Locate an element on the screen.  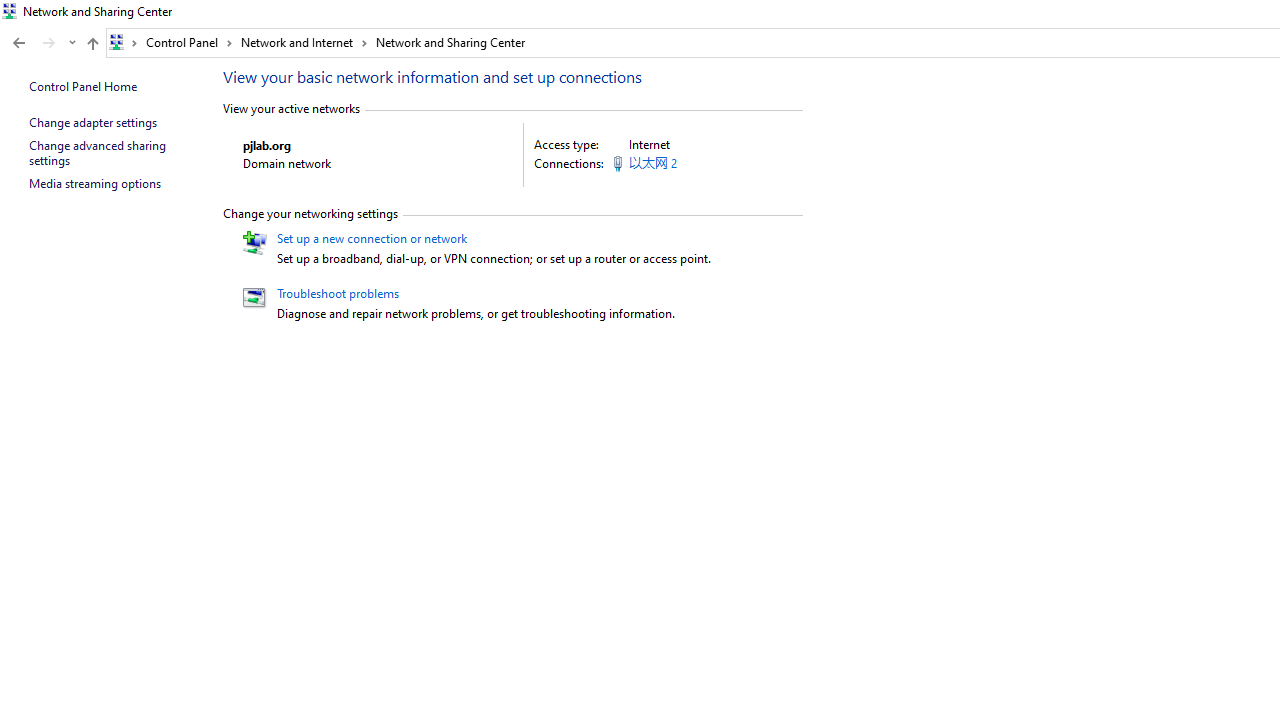
Troubleshoot problems is located at coordinates (338, 292).